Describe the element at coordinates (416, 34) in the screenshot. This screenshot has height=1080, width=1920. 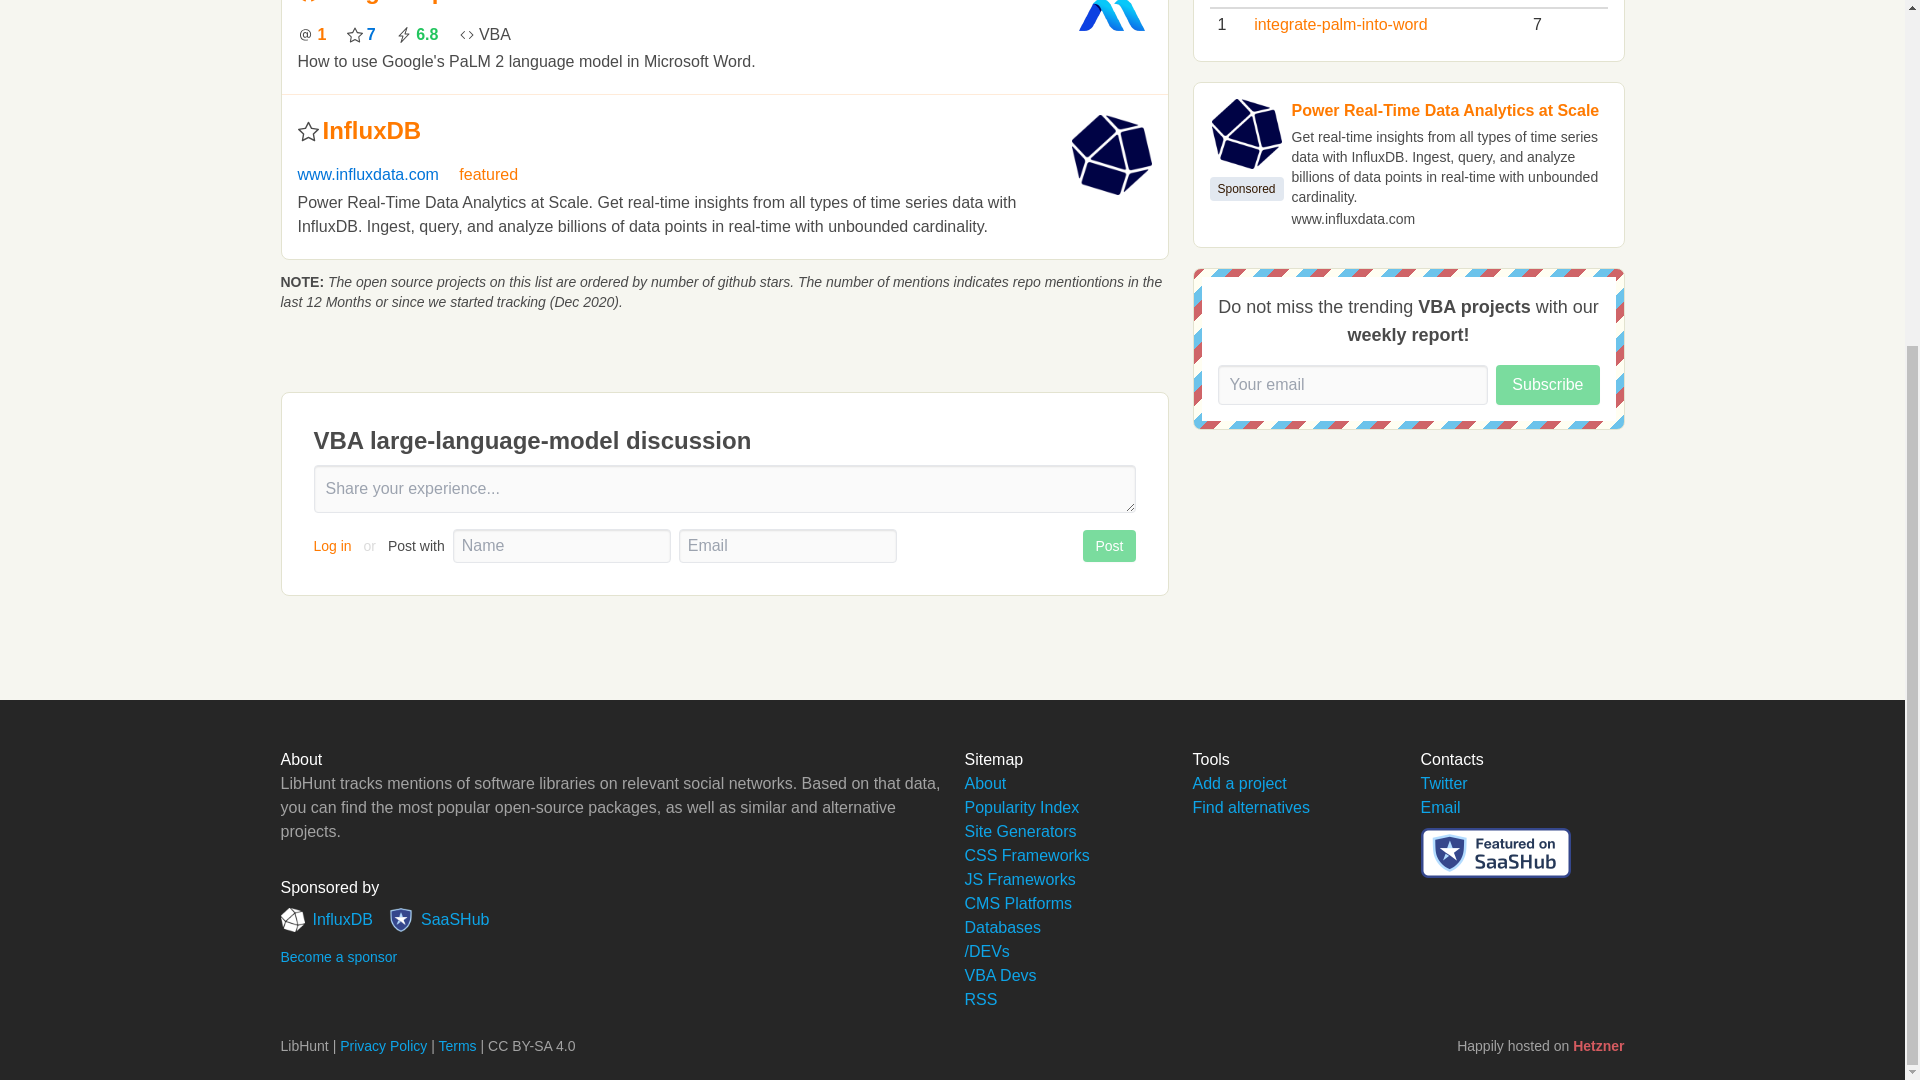
I see `Commits Activity` at that location.